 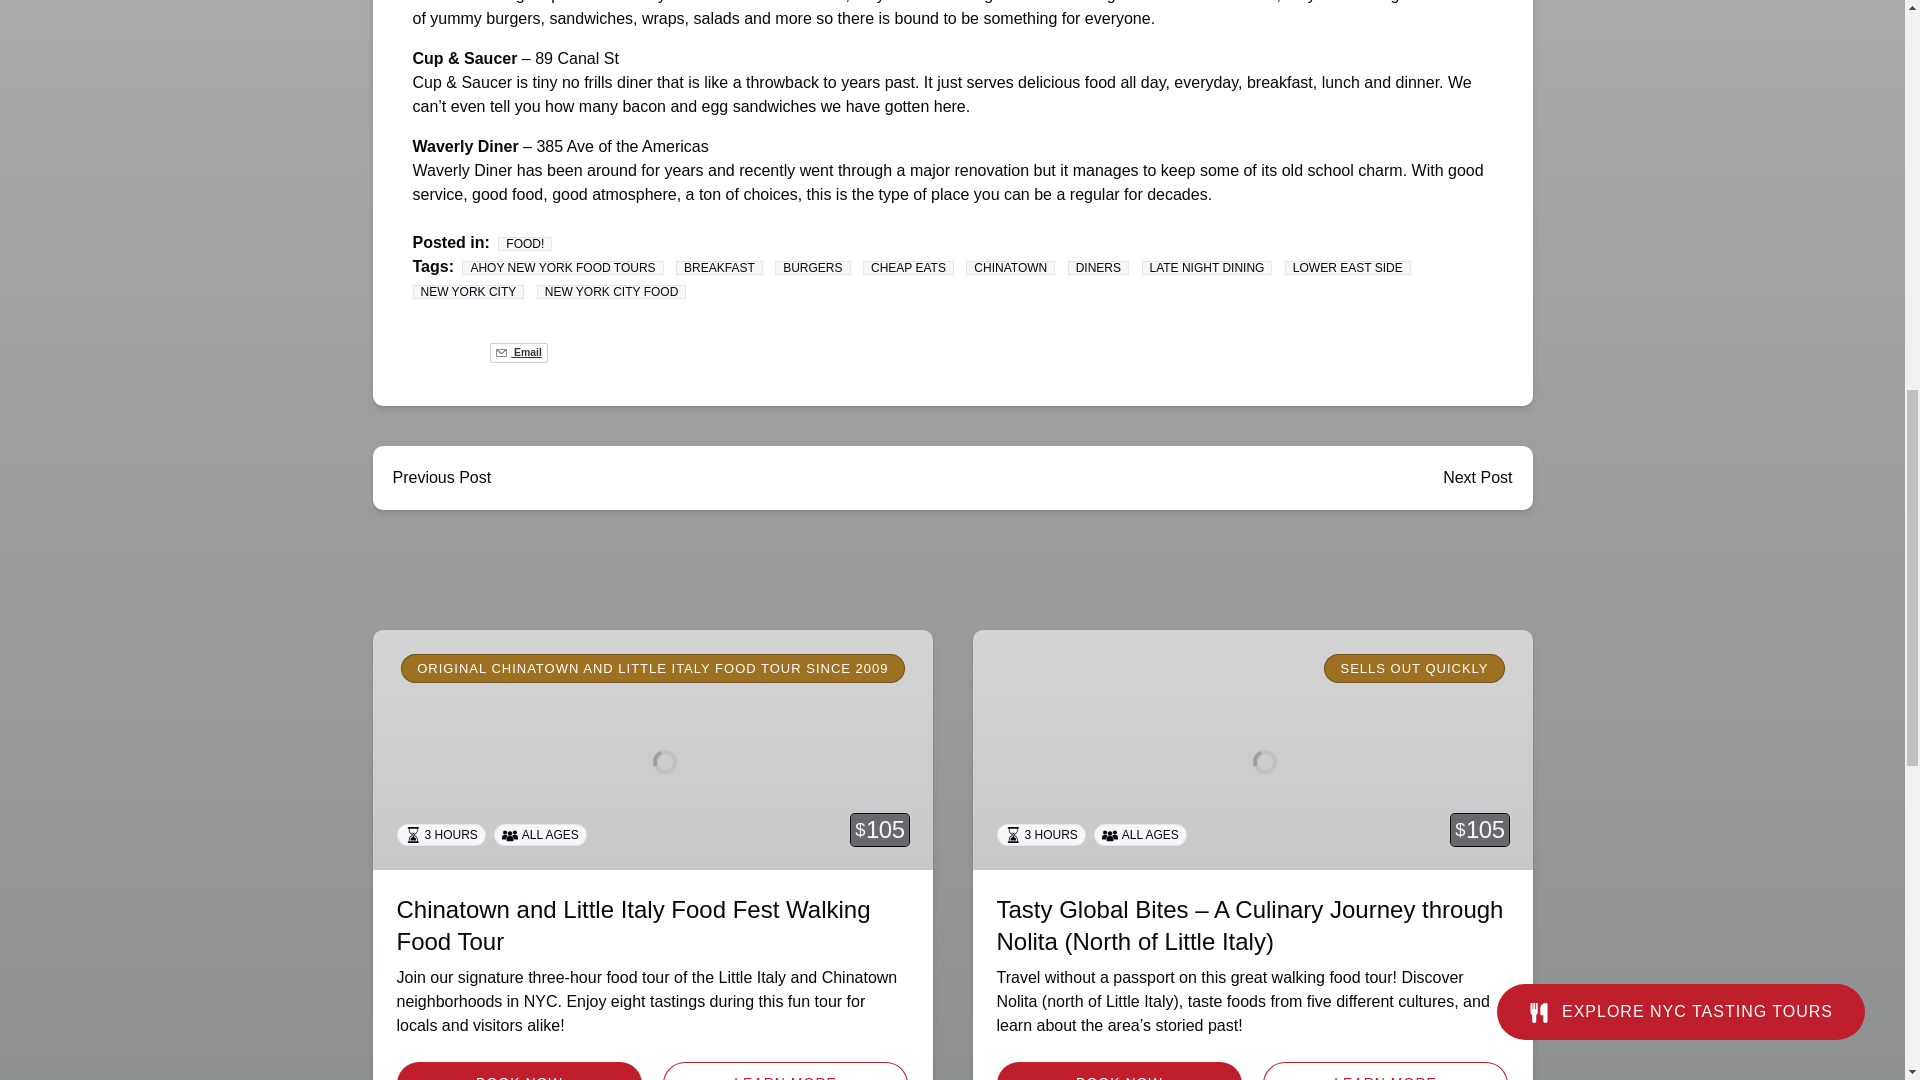 I want to click on FareHarbor, so click(x=1770, y=85).